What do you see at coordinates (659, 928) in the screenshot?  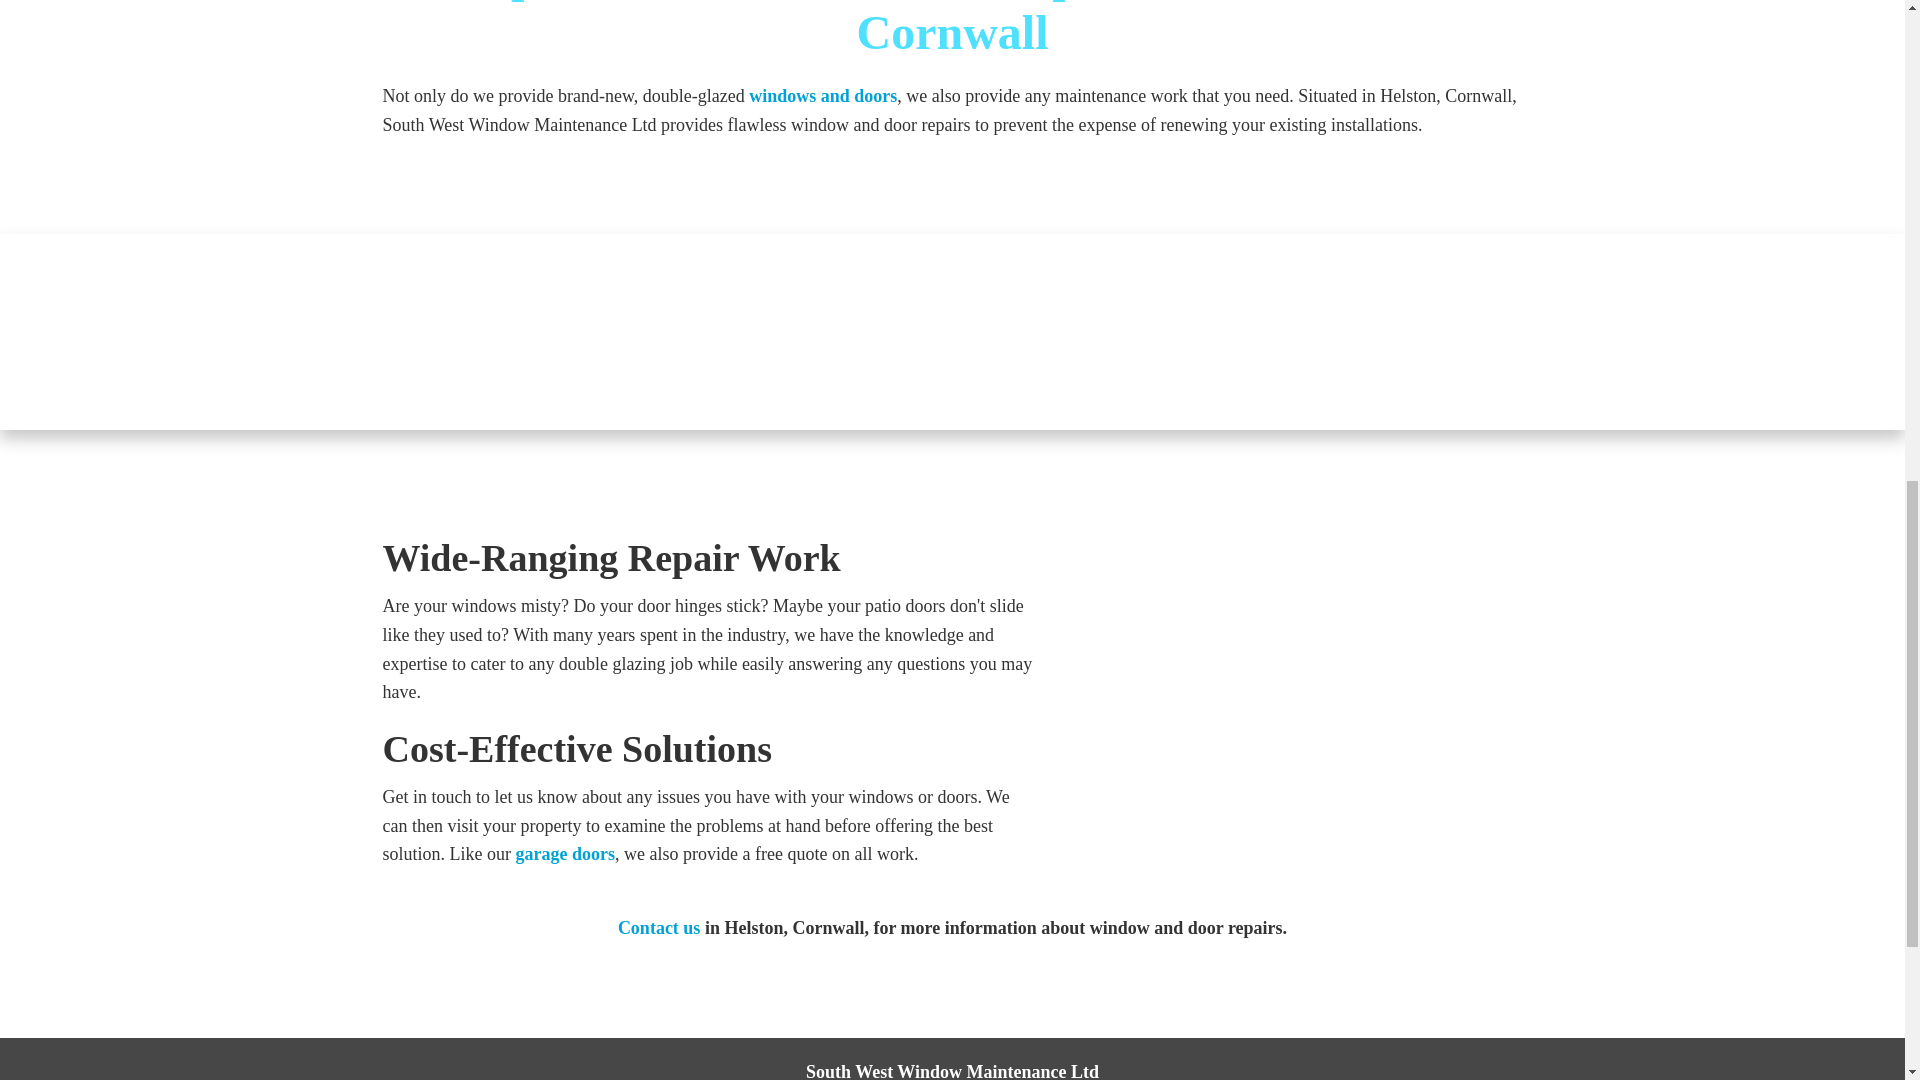 I see `Contact us` at bounding box center [659, 928].